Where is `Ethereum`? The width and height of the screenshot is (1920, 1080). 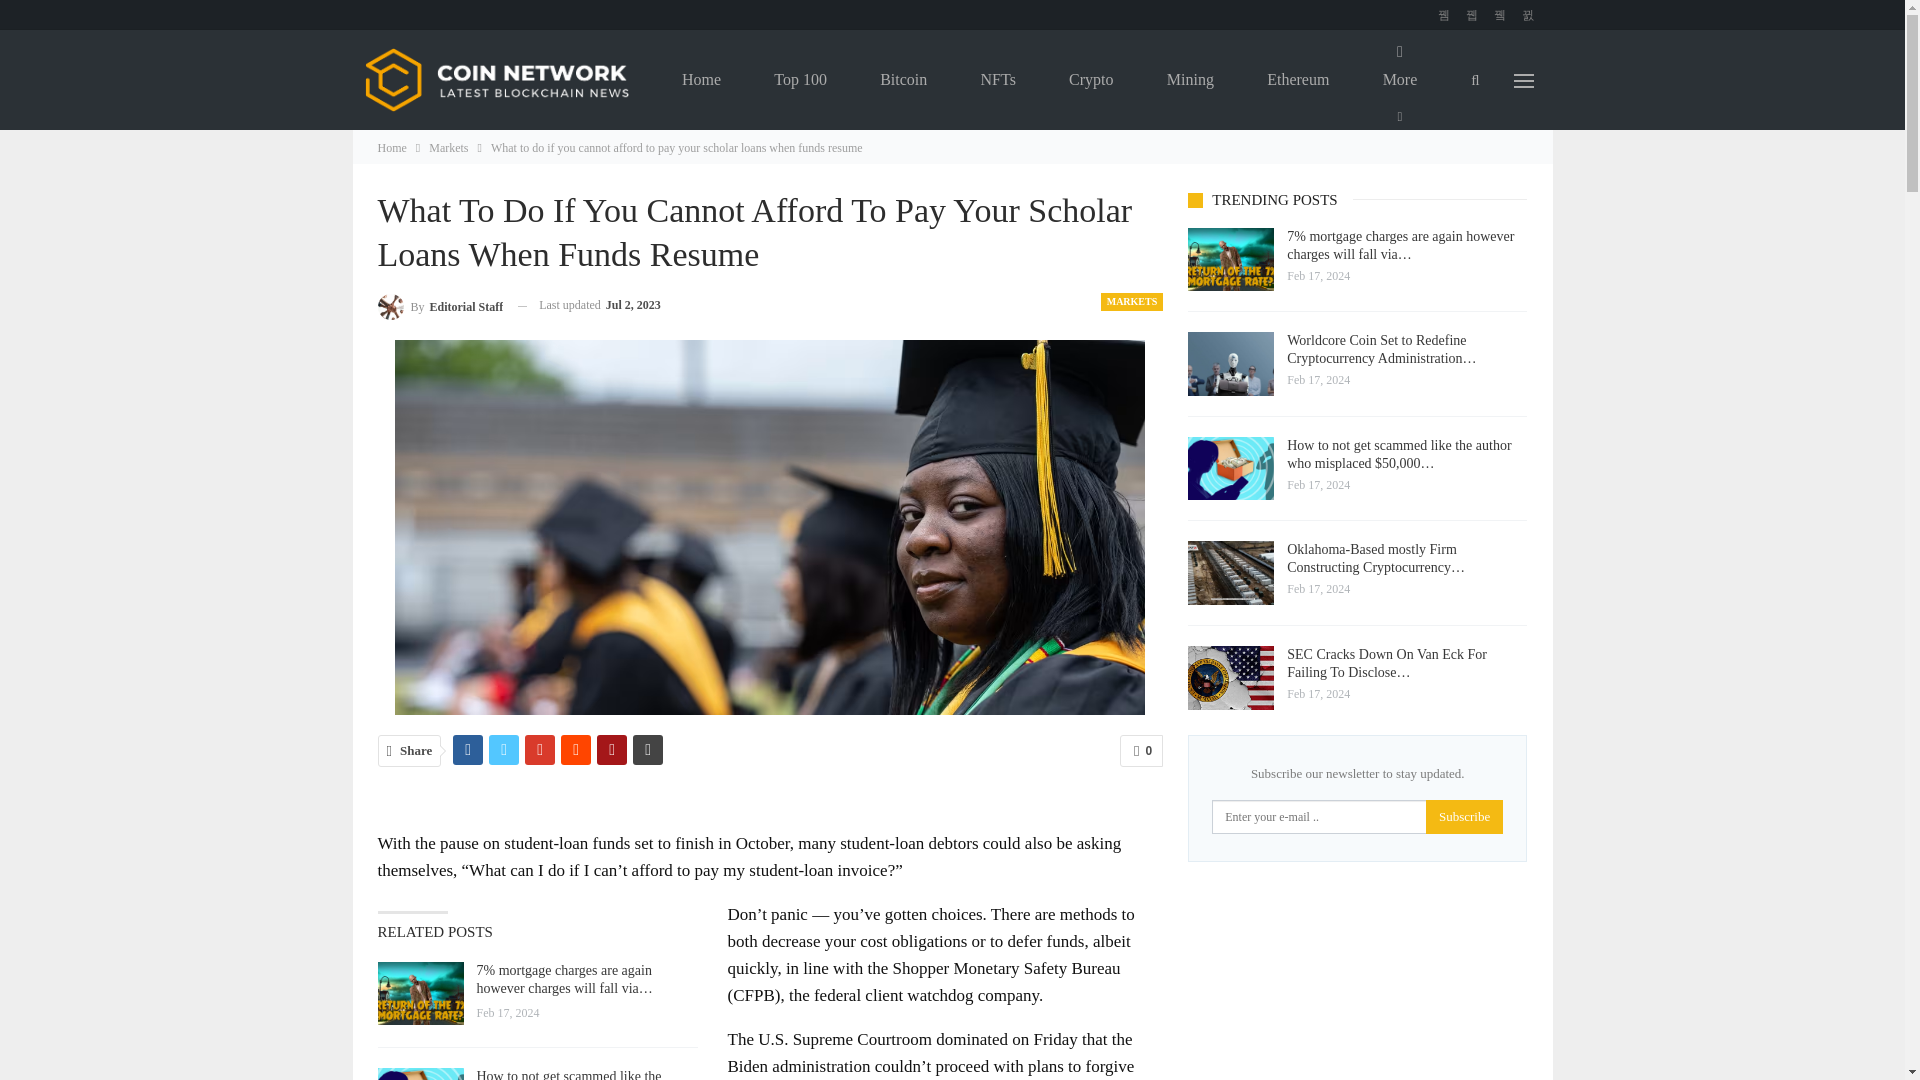 Ethereum is located at coordinates (1298, 80).